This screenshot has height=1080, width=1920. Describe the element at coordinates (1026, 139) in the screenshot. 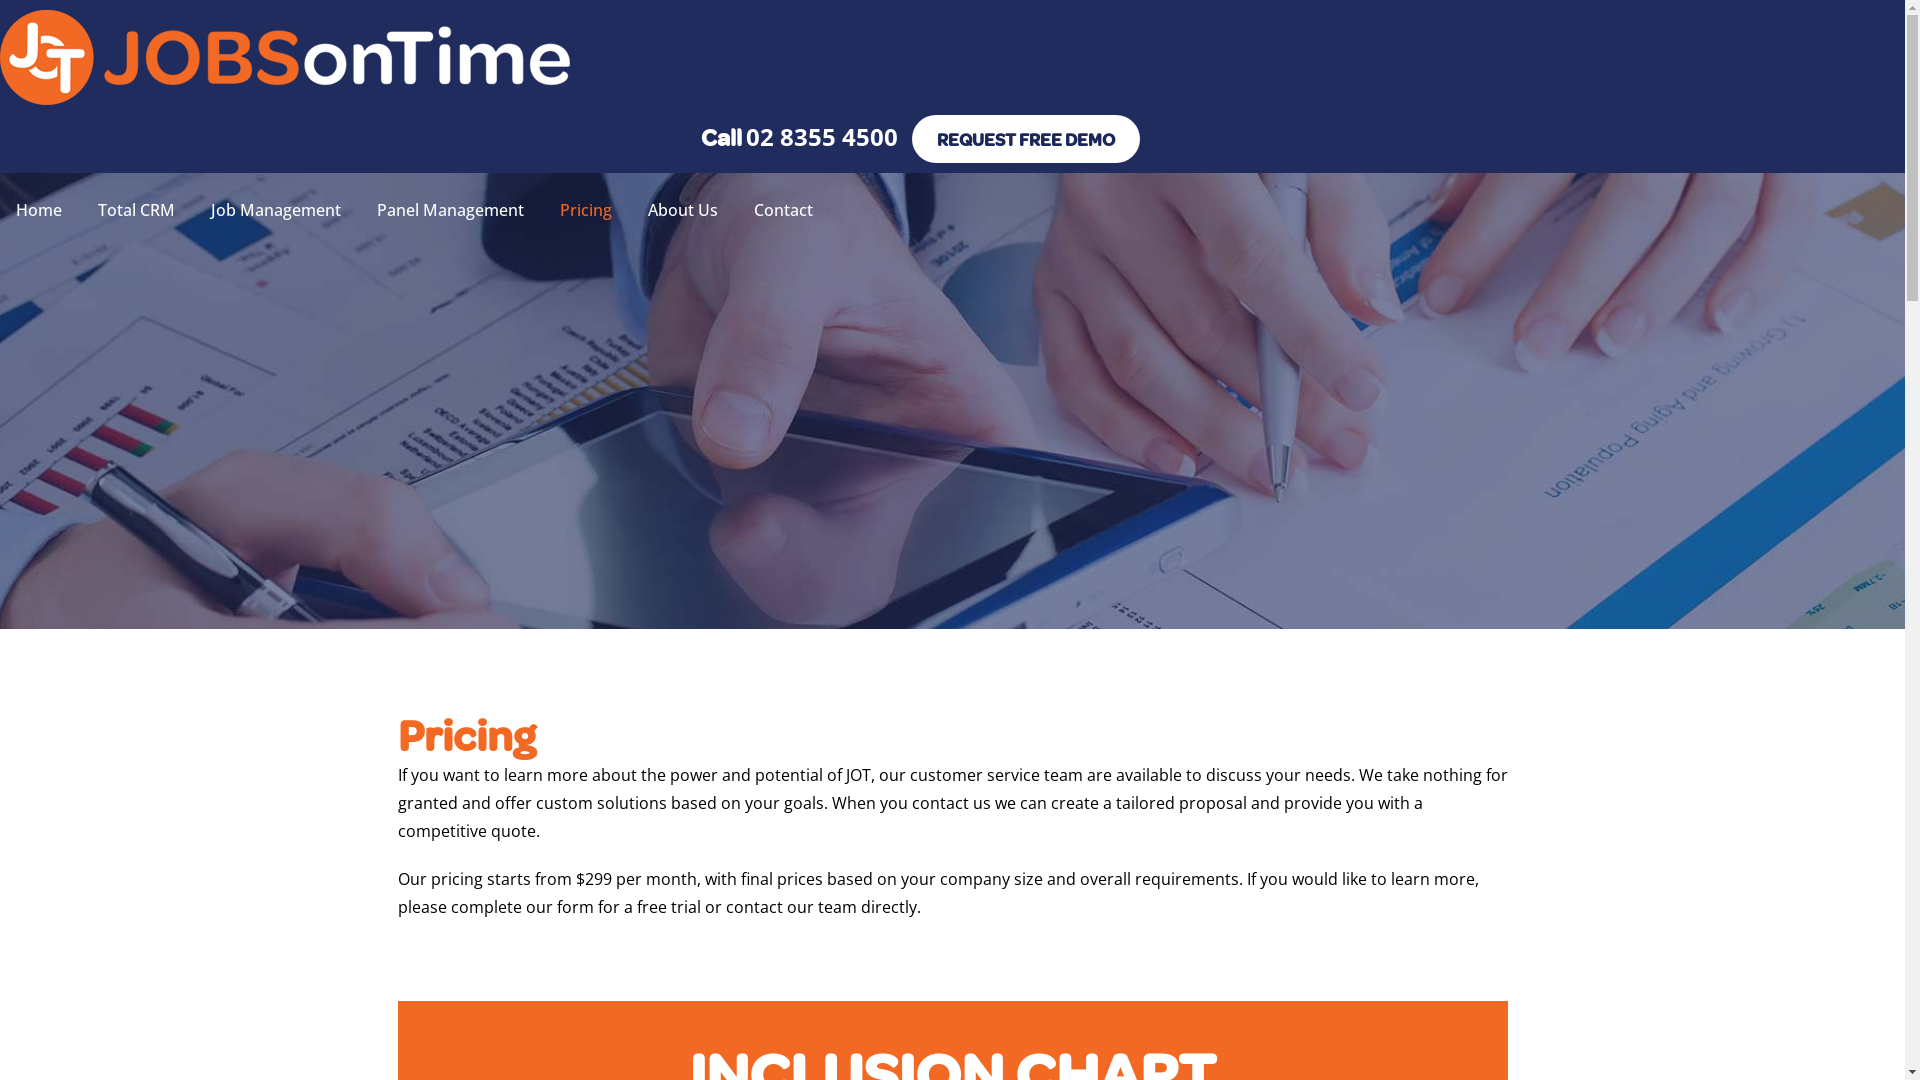

I see `REQUEST FREE DEMO` at that location.